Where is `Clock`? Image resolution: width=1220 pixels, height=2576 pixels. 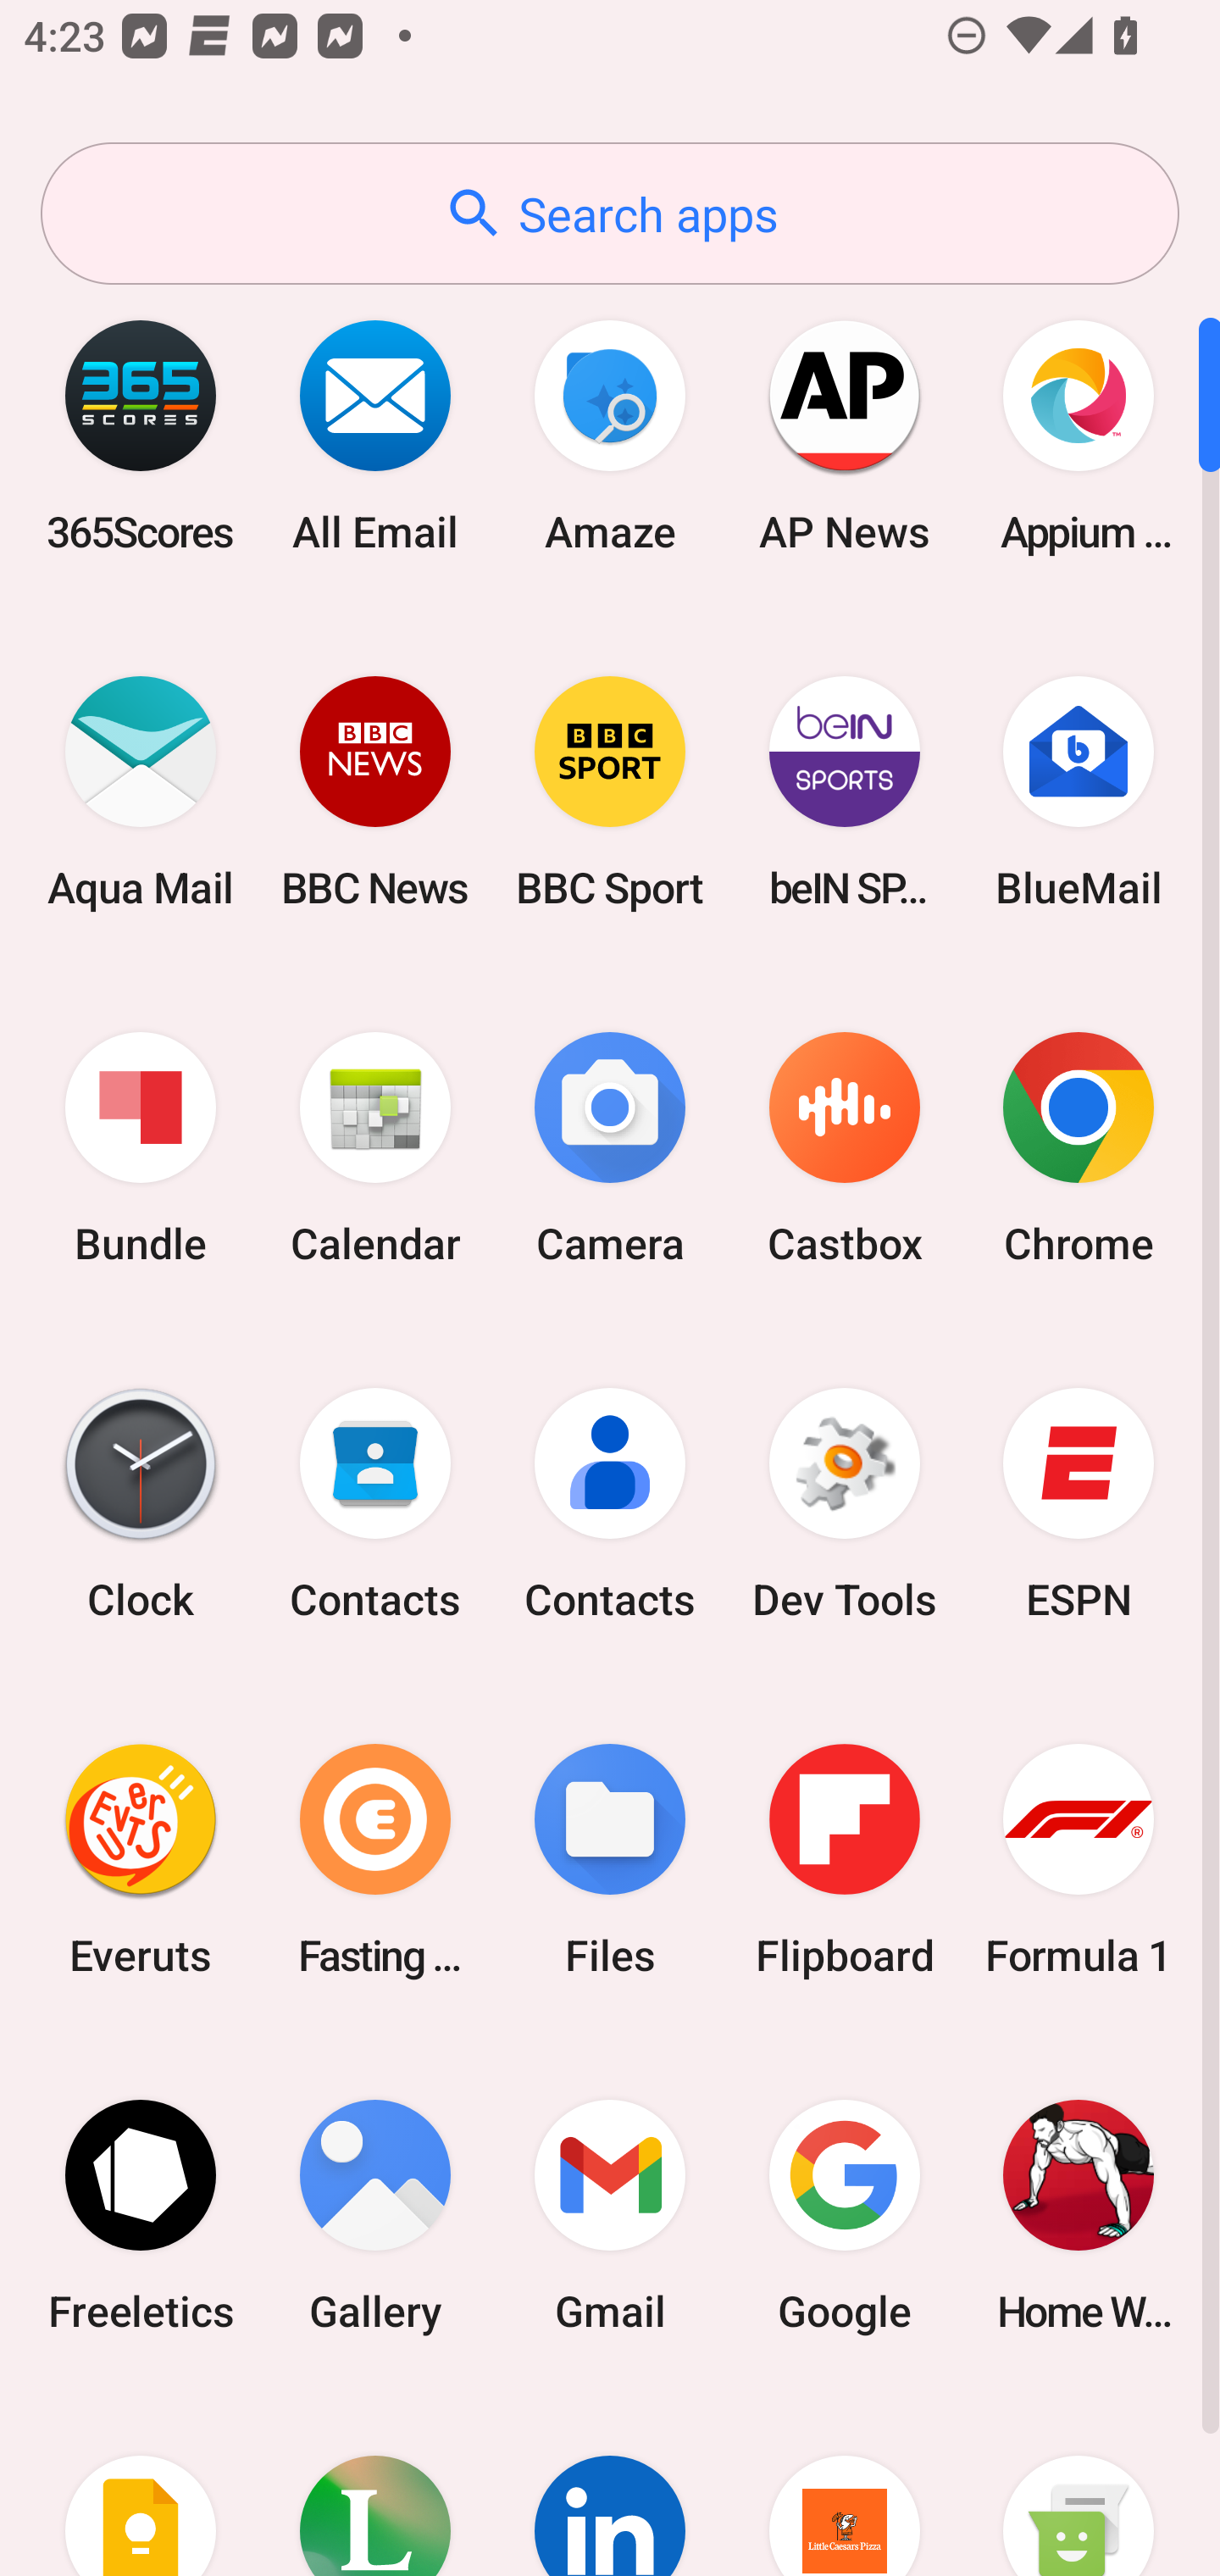 Clock is located at coordinates (141, 1504).